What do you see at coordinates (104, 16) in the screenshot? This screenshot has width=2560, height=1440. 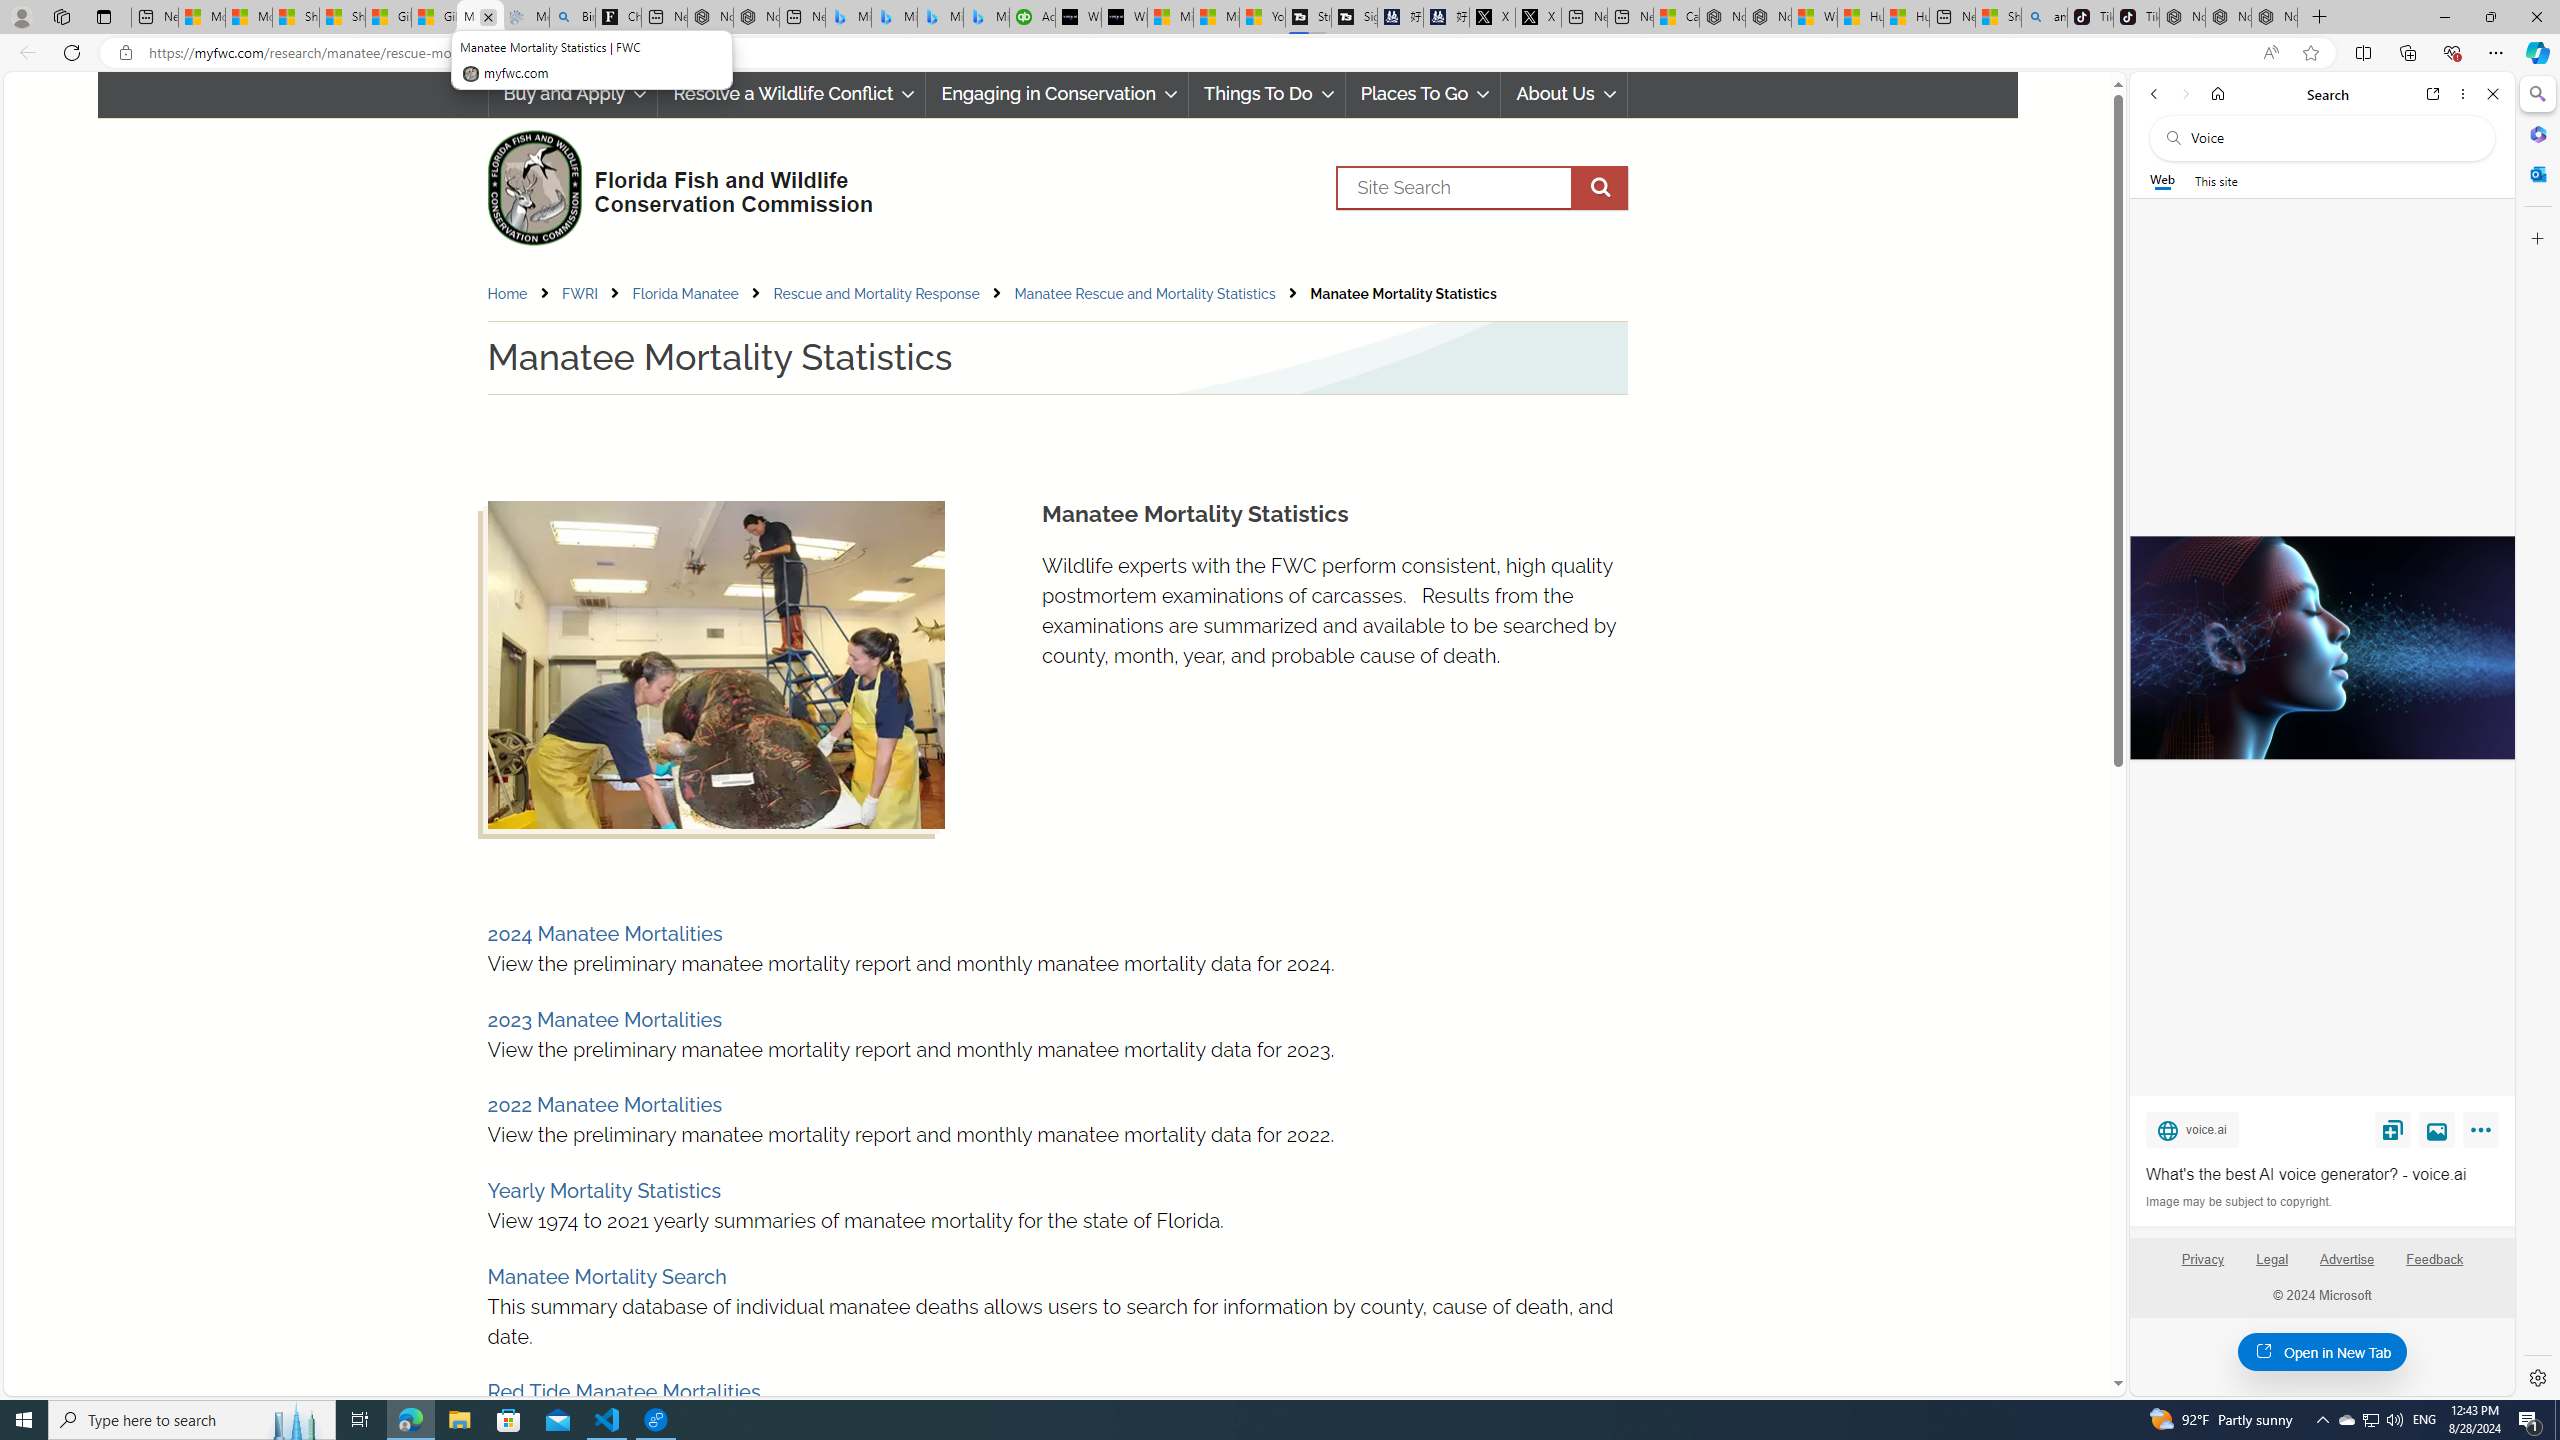 I see `Tab actions menu` at bounding box center [104, 16].